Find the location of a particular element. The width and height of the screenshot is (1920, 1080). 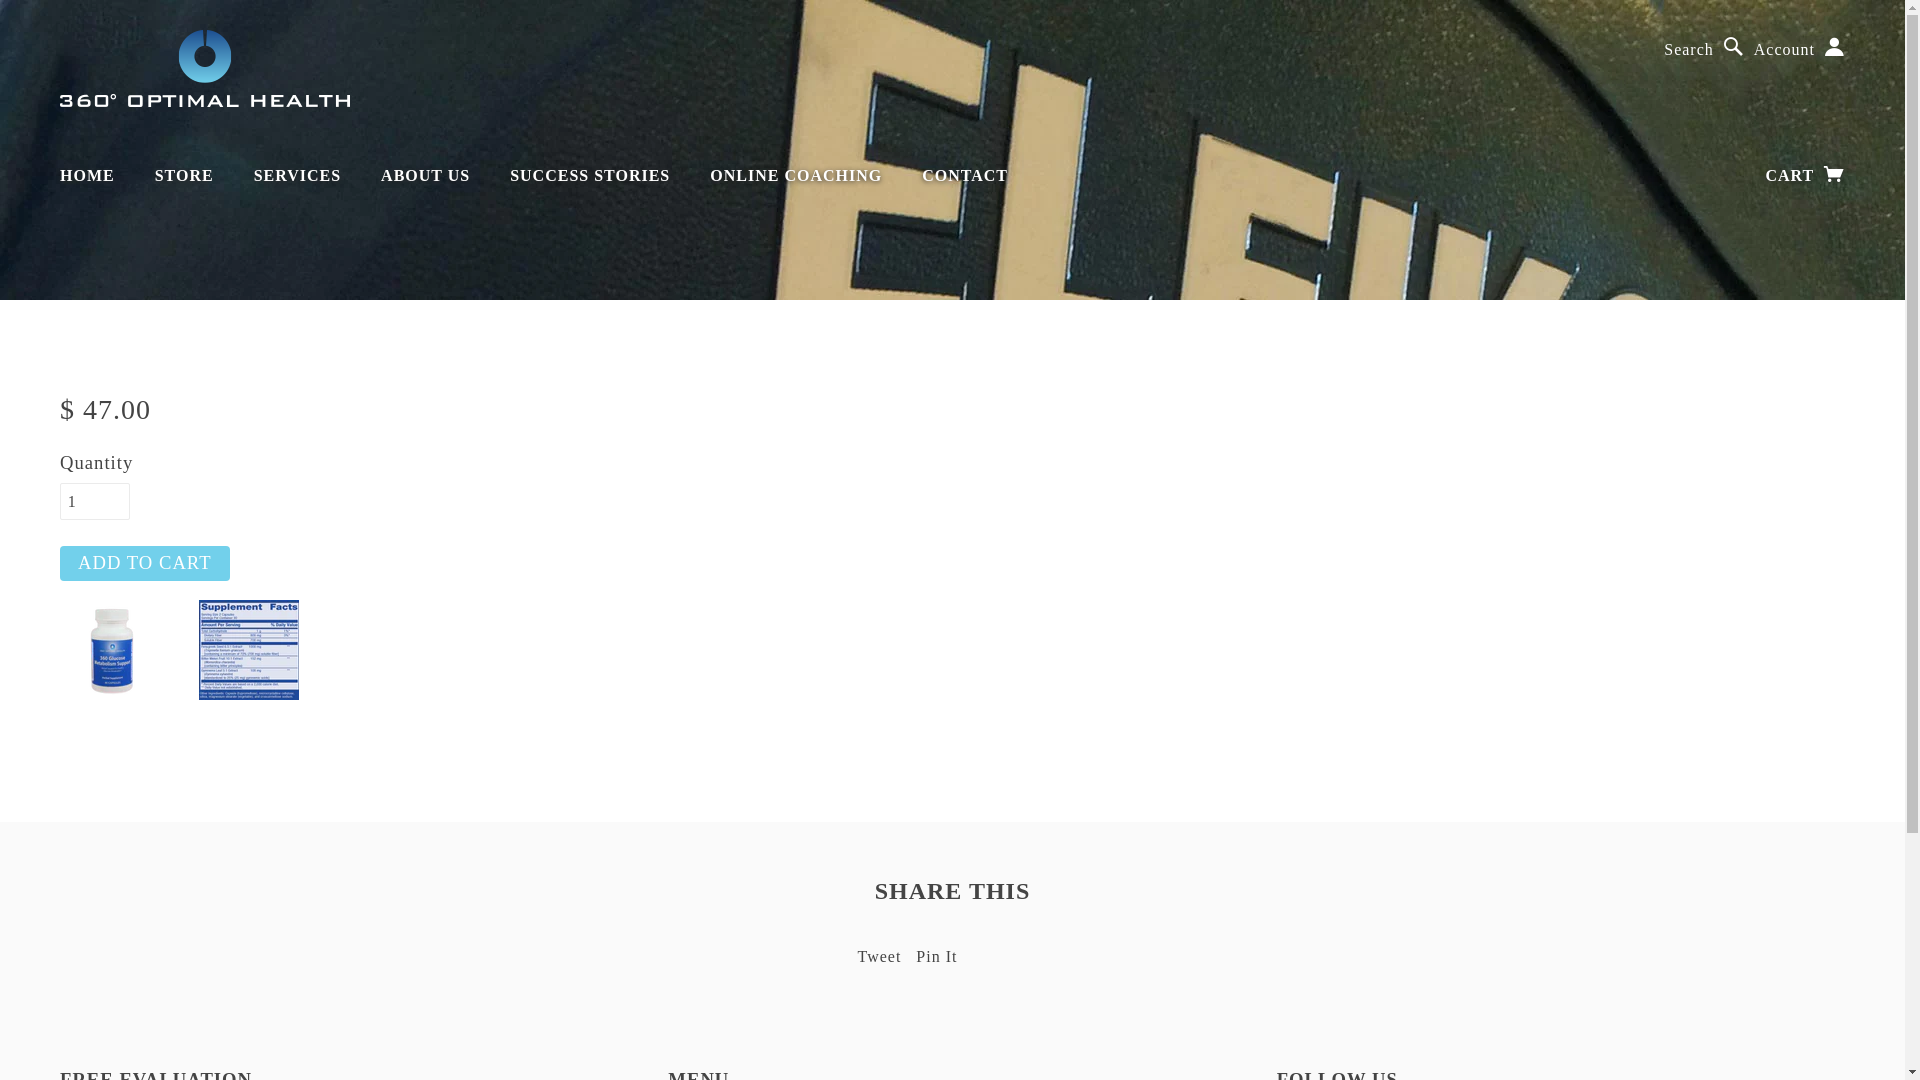

ABOUT US is located at coordinates (425, 176).